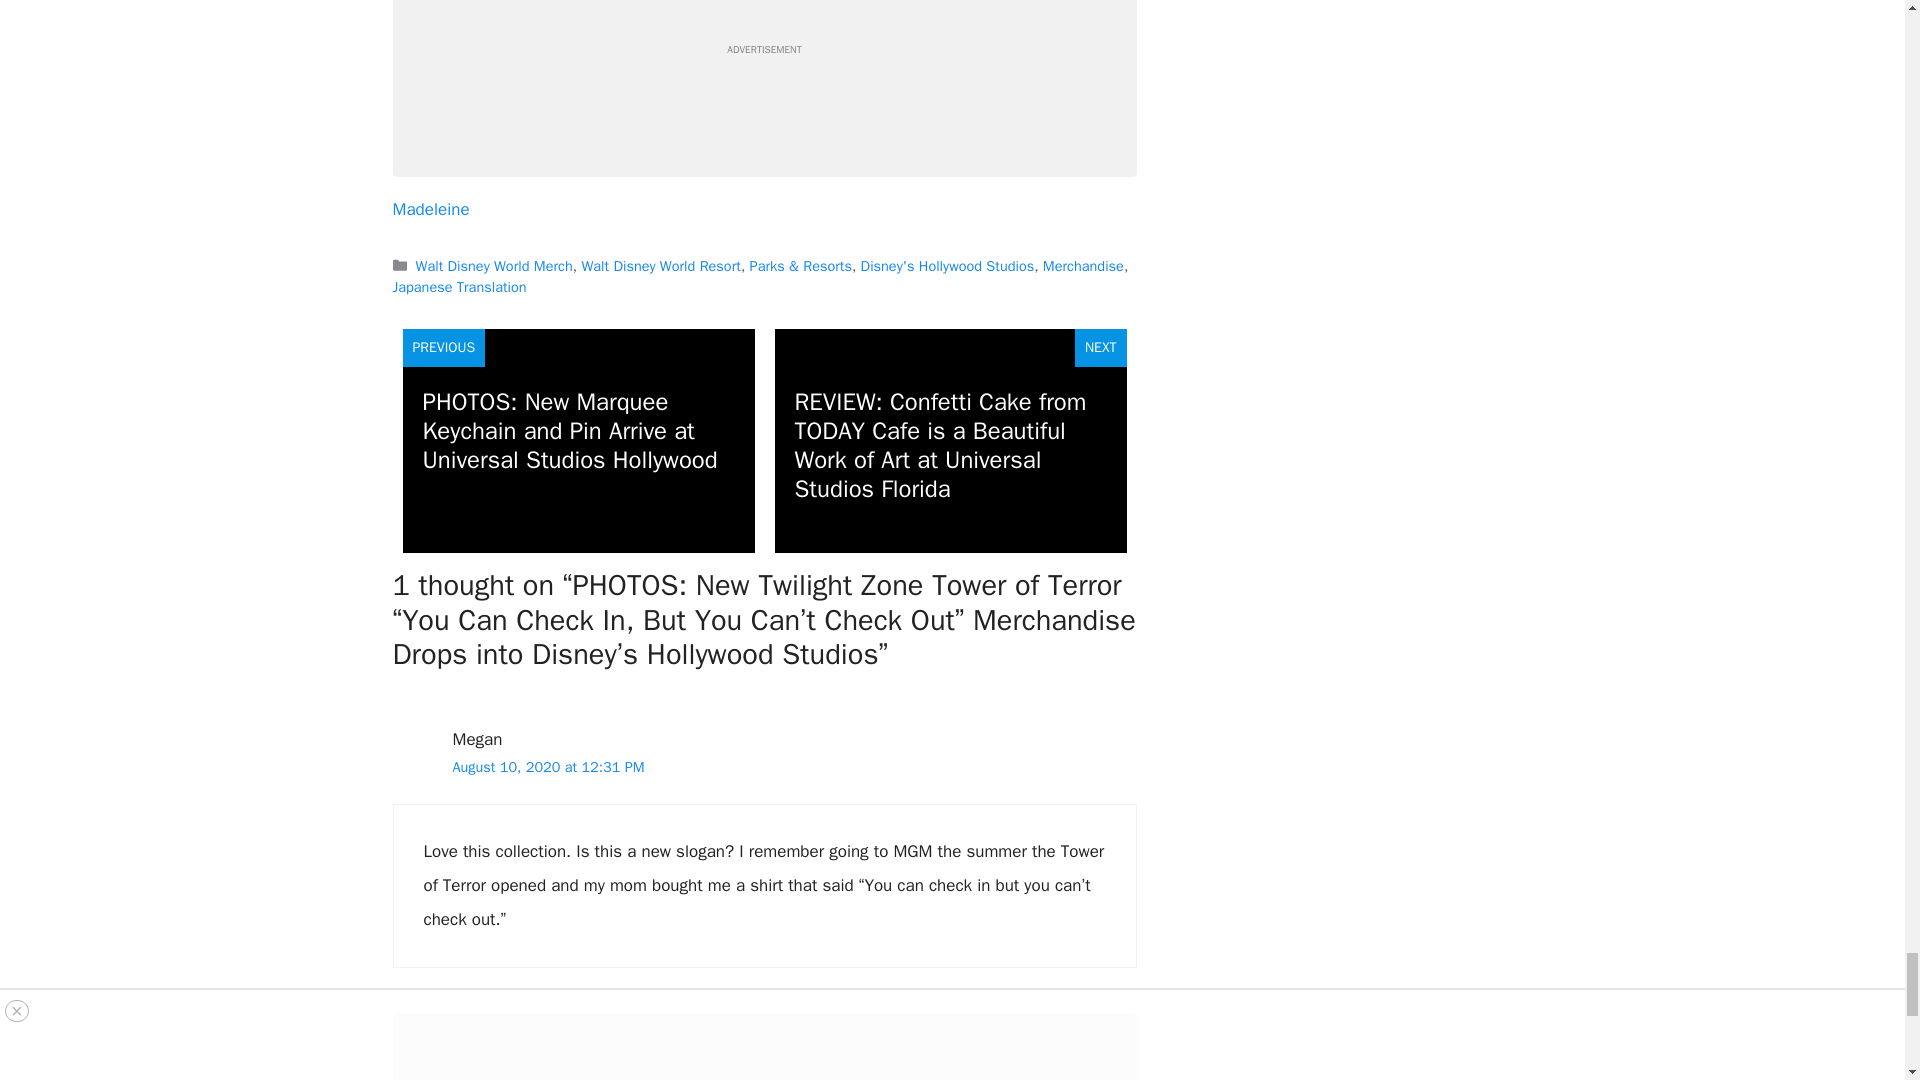  Describe the element at coordinates (494, 266) in the screenshot. I see `Walt Disney World Merch` at that location.